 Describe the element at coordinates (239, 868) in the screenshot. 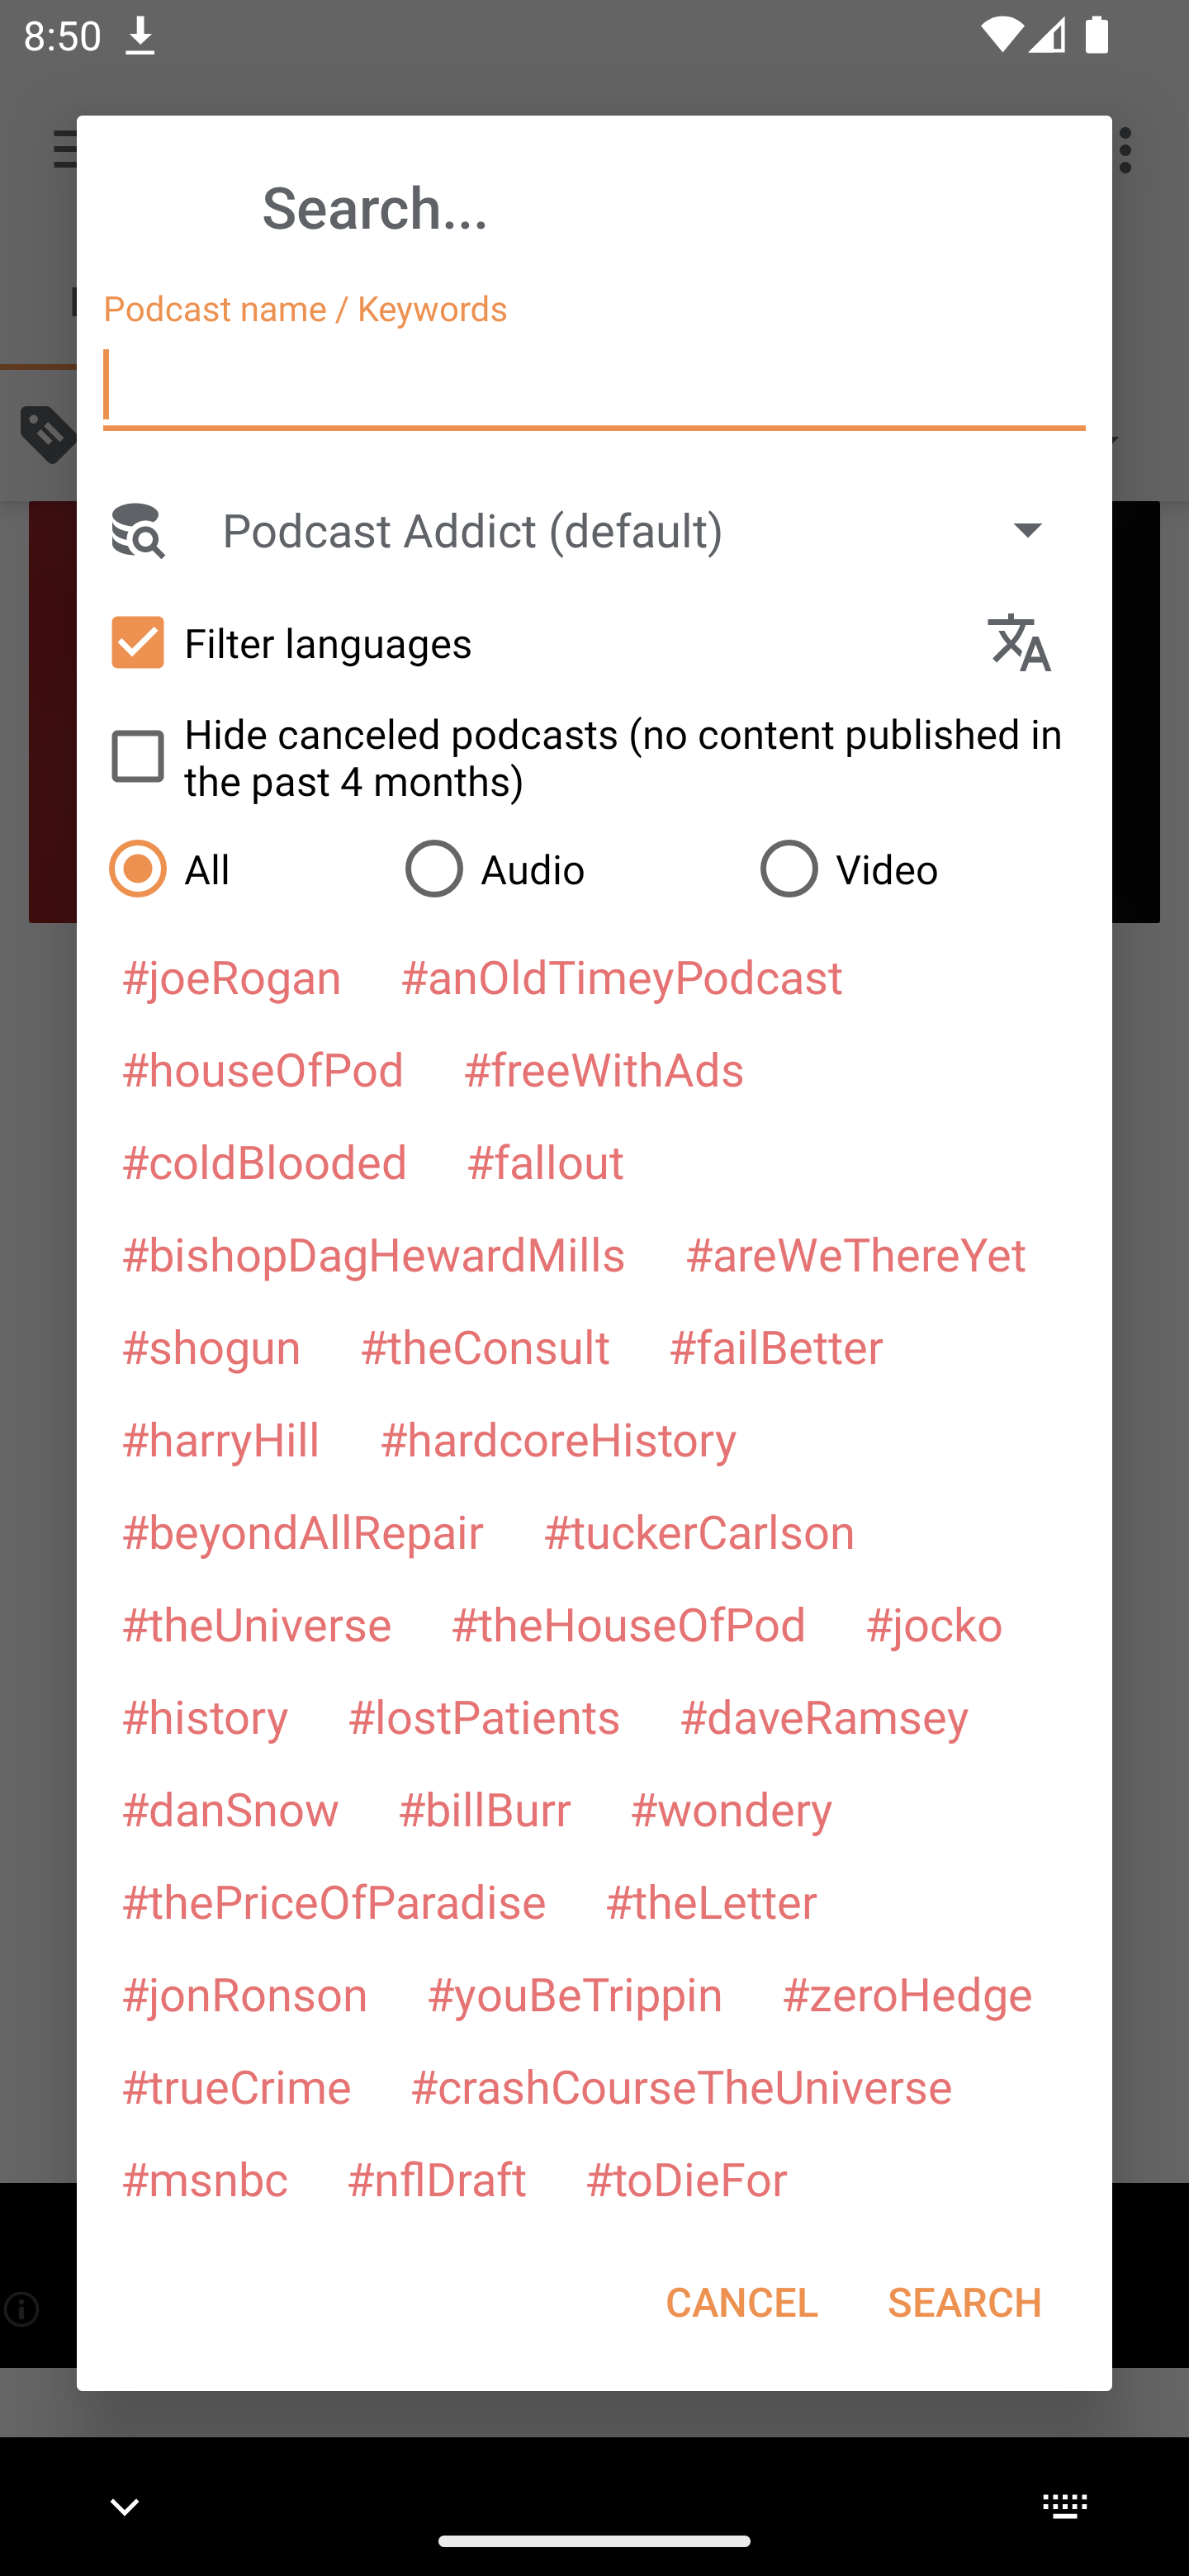

I see `All` at that location.